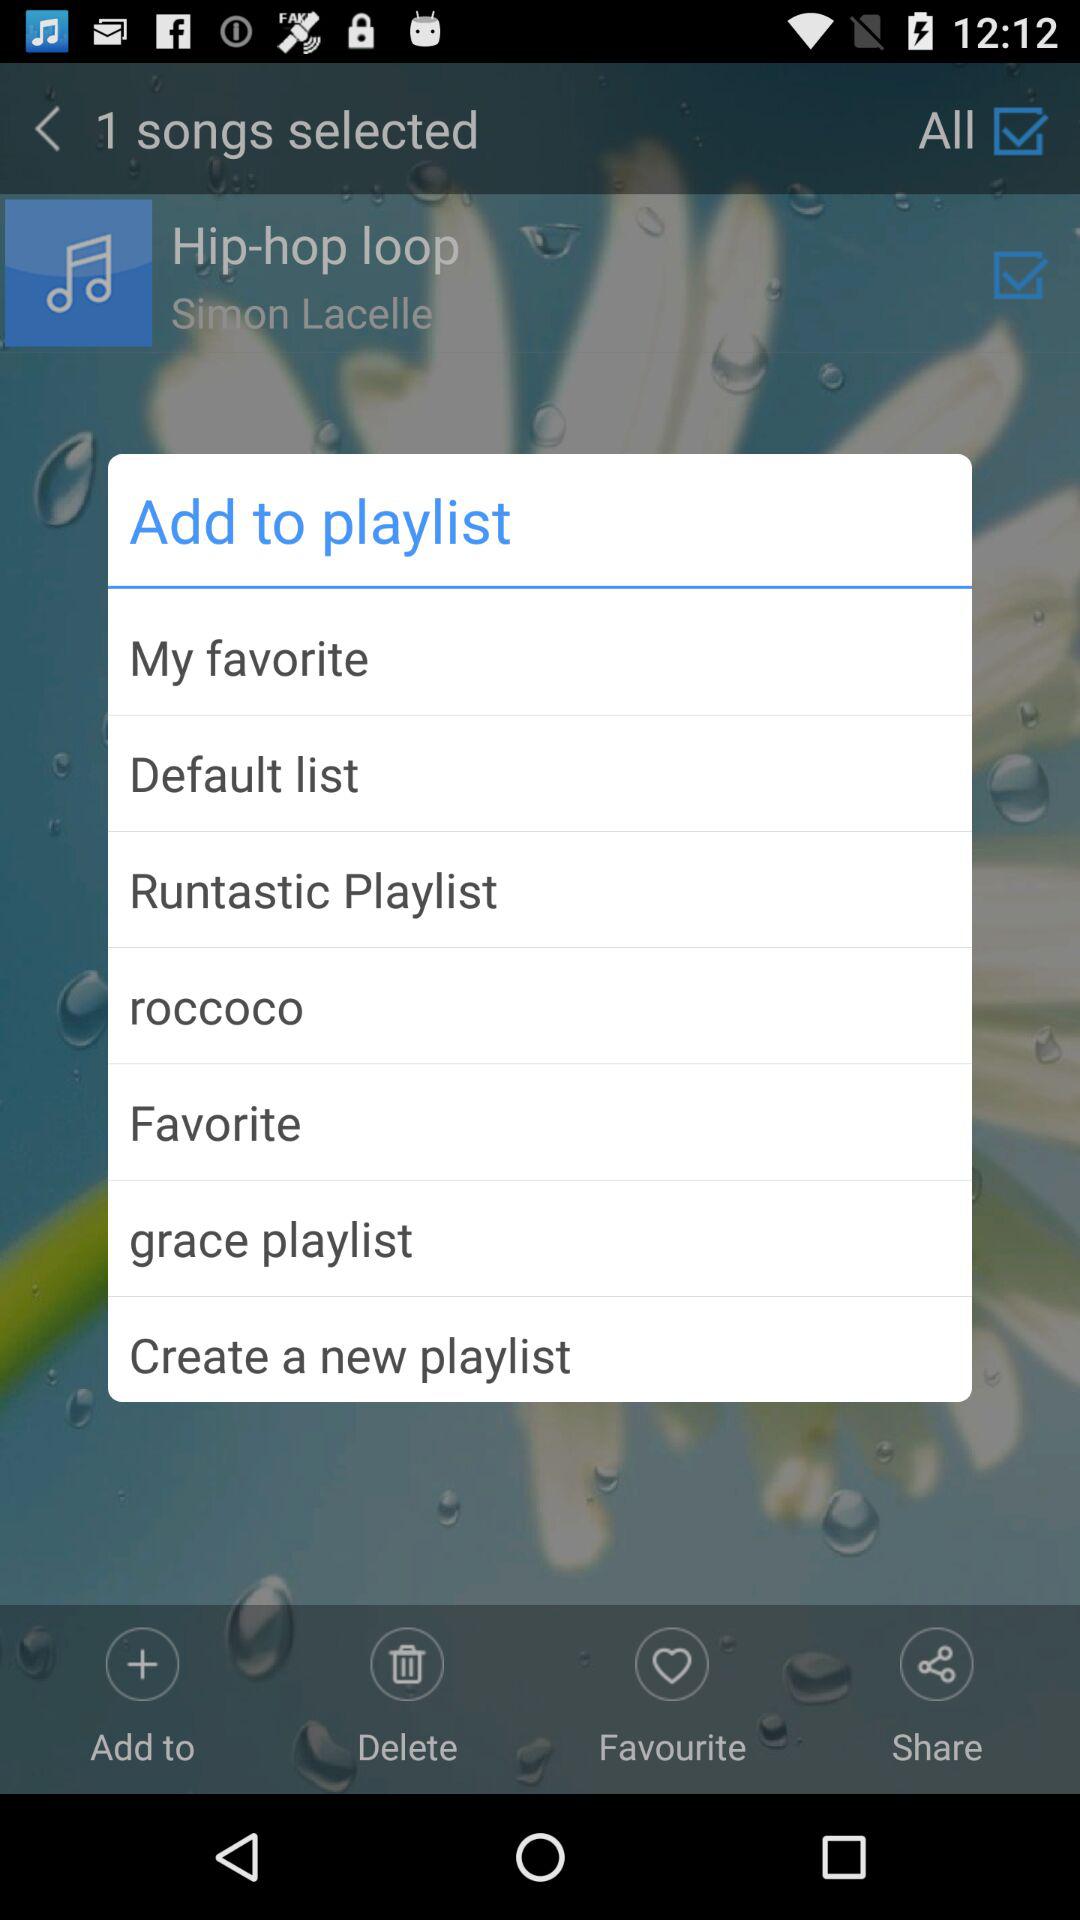 The image size is (1080, 1920). I want to click on scroll to the create a new item, so click(540, 1346).